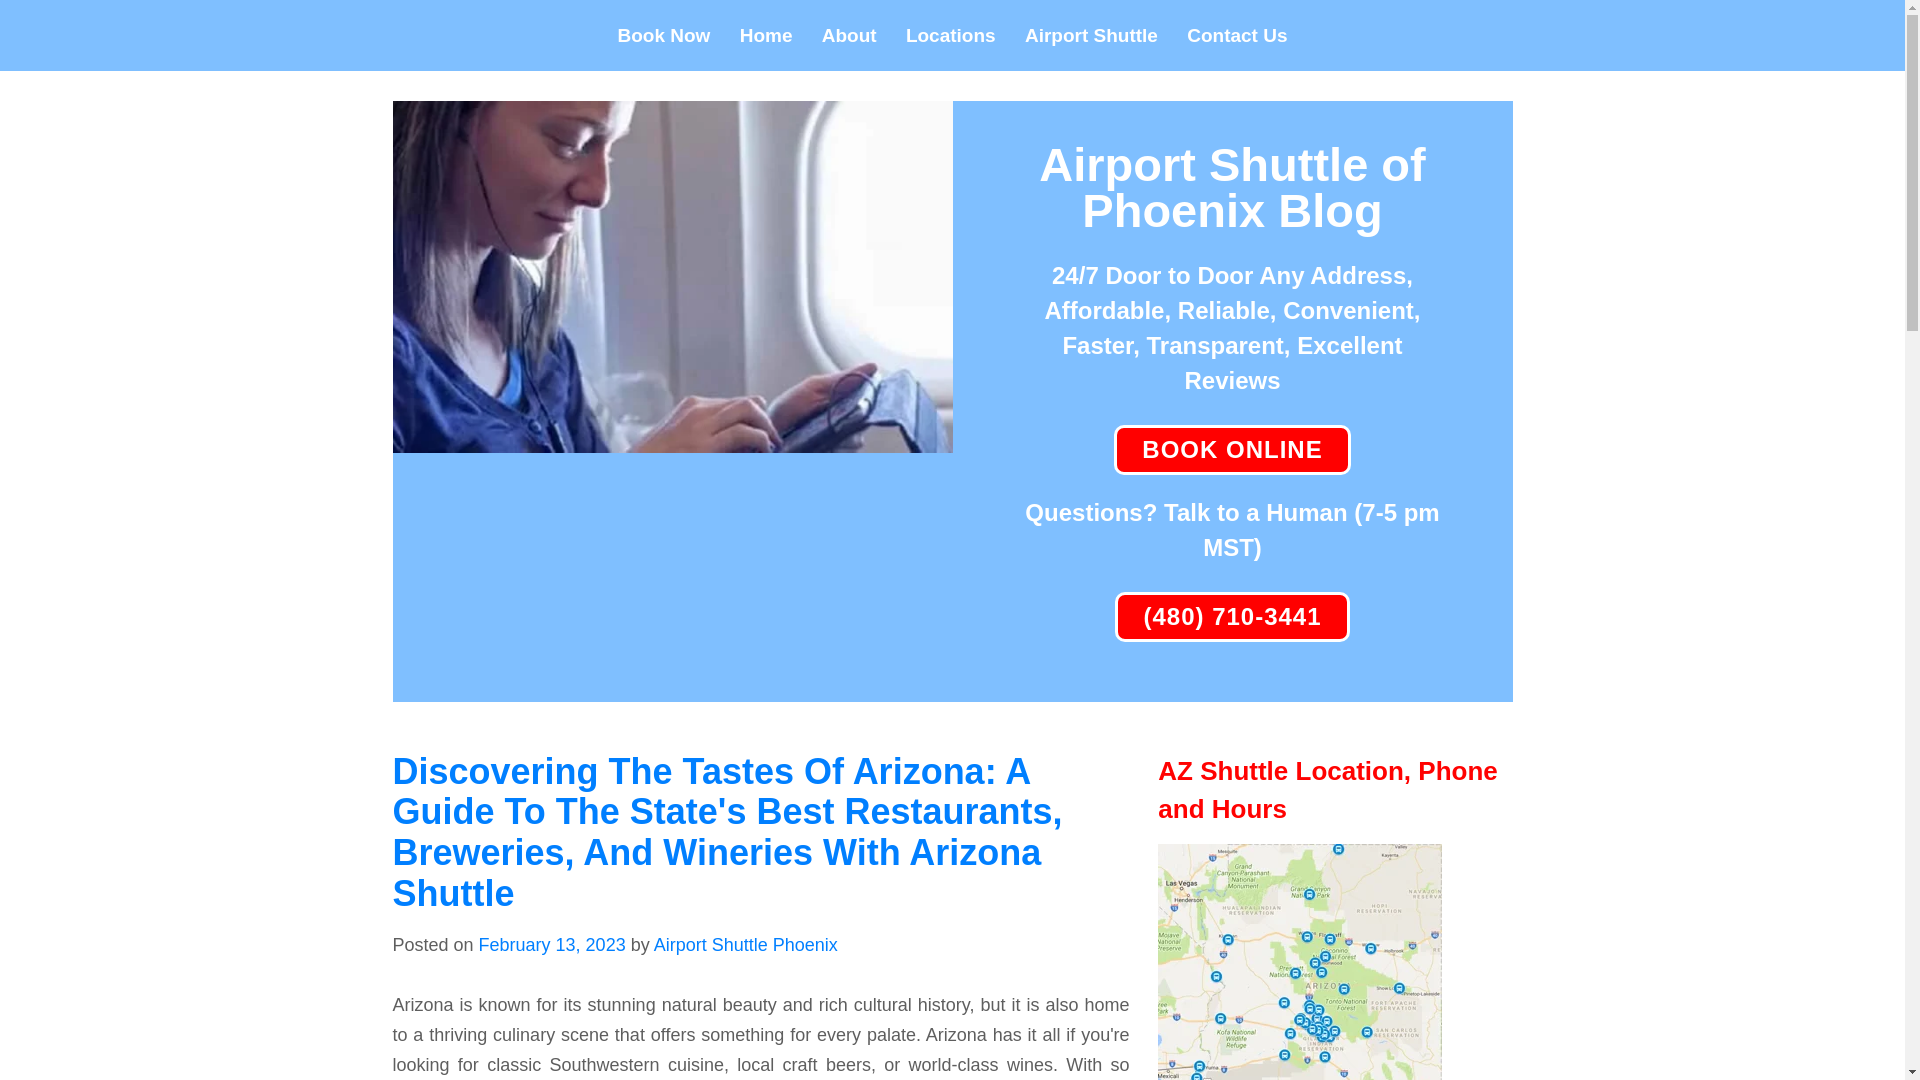  I want to click on Book Airport Shuttle Online, so click(1231, 449).